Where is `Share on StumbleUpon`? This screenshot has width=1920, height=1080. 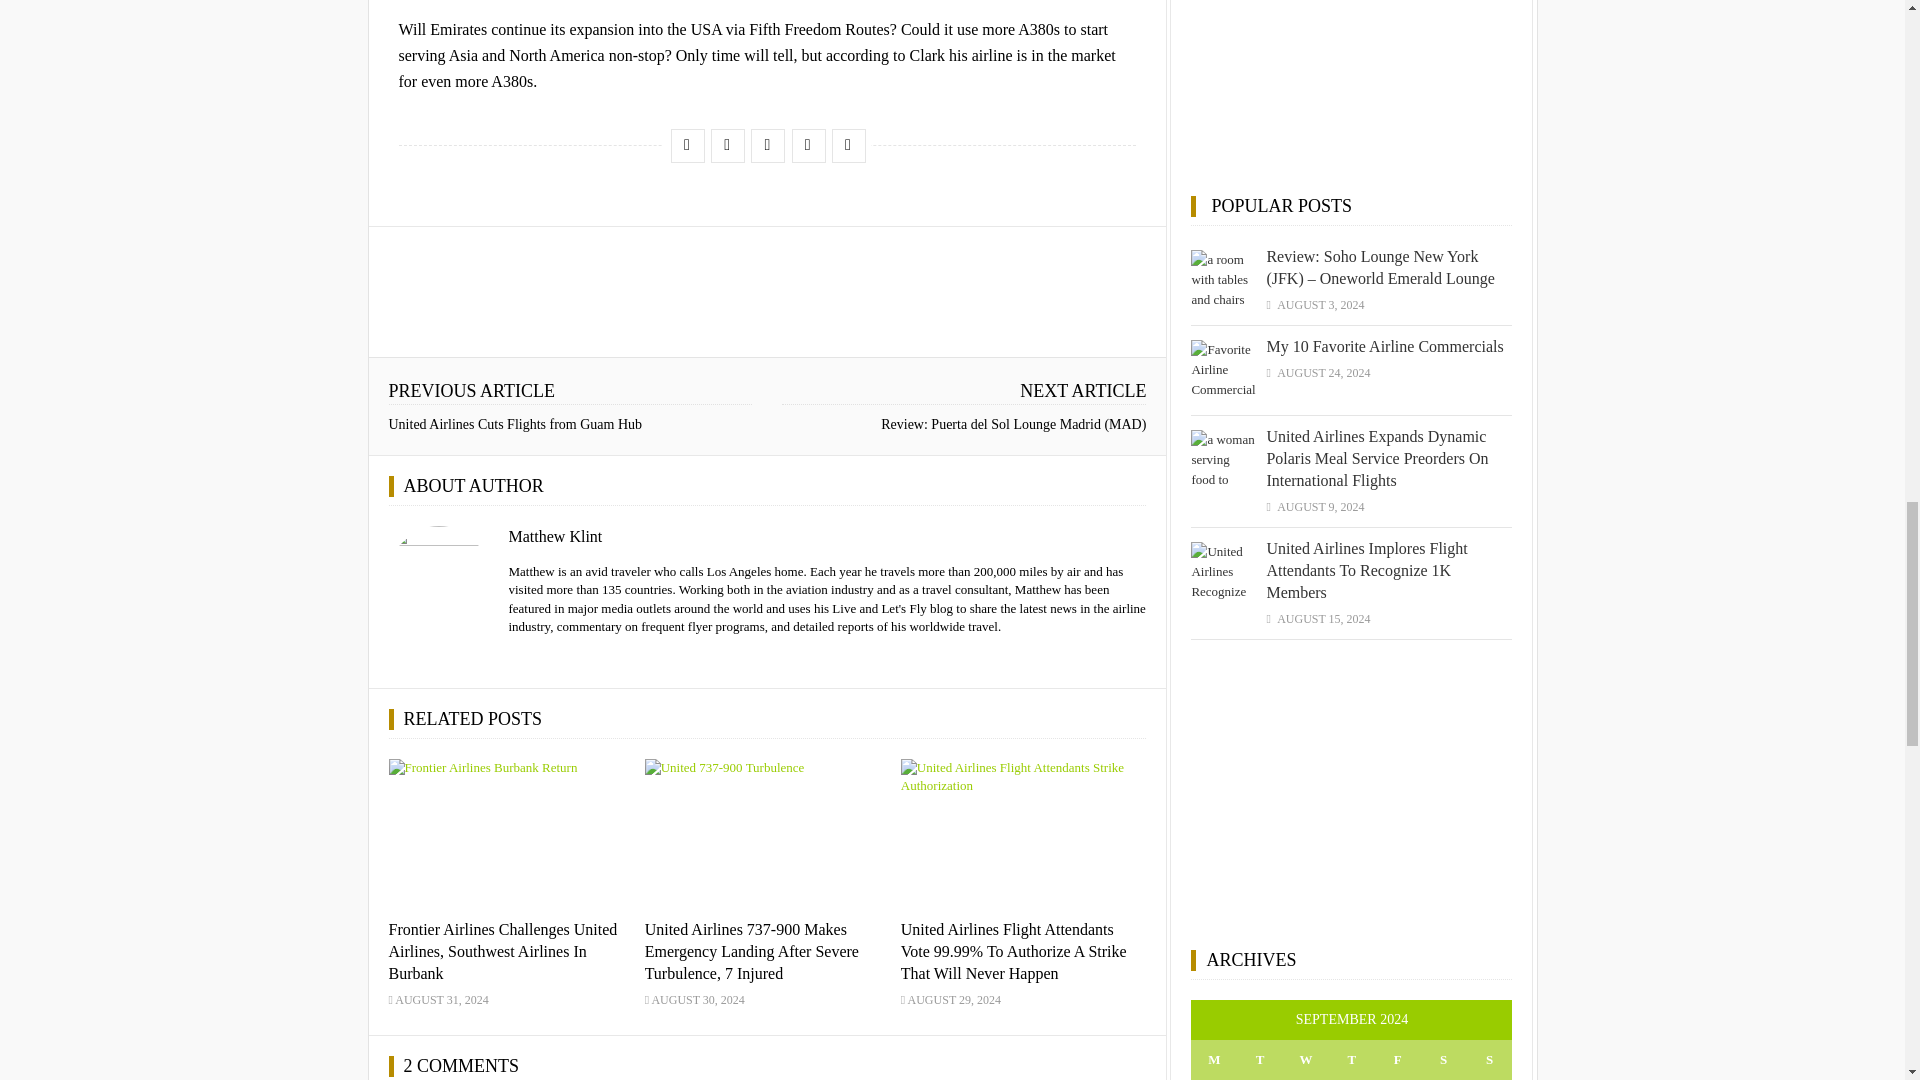
Share on StumbleUpon is located at coordinates (766, 144).